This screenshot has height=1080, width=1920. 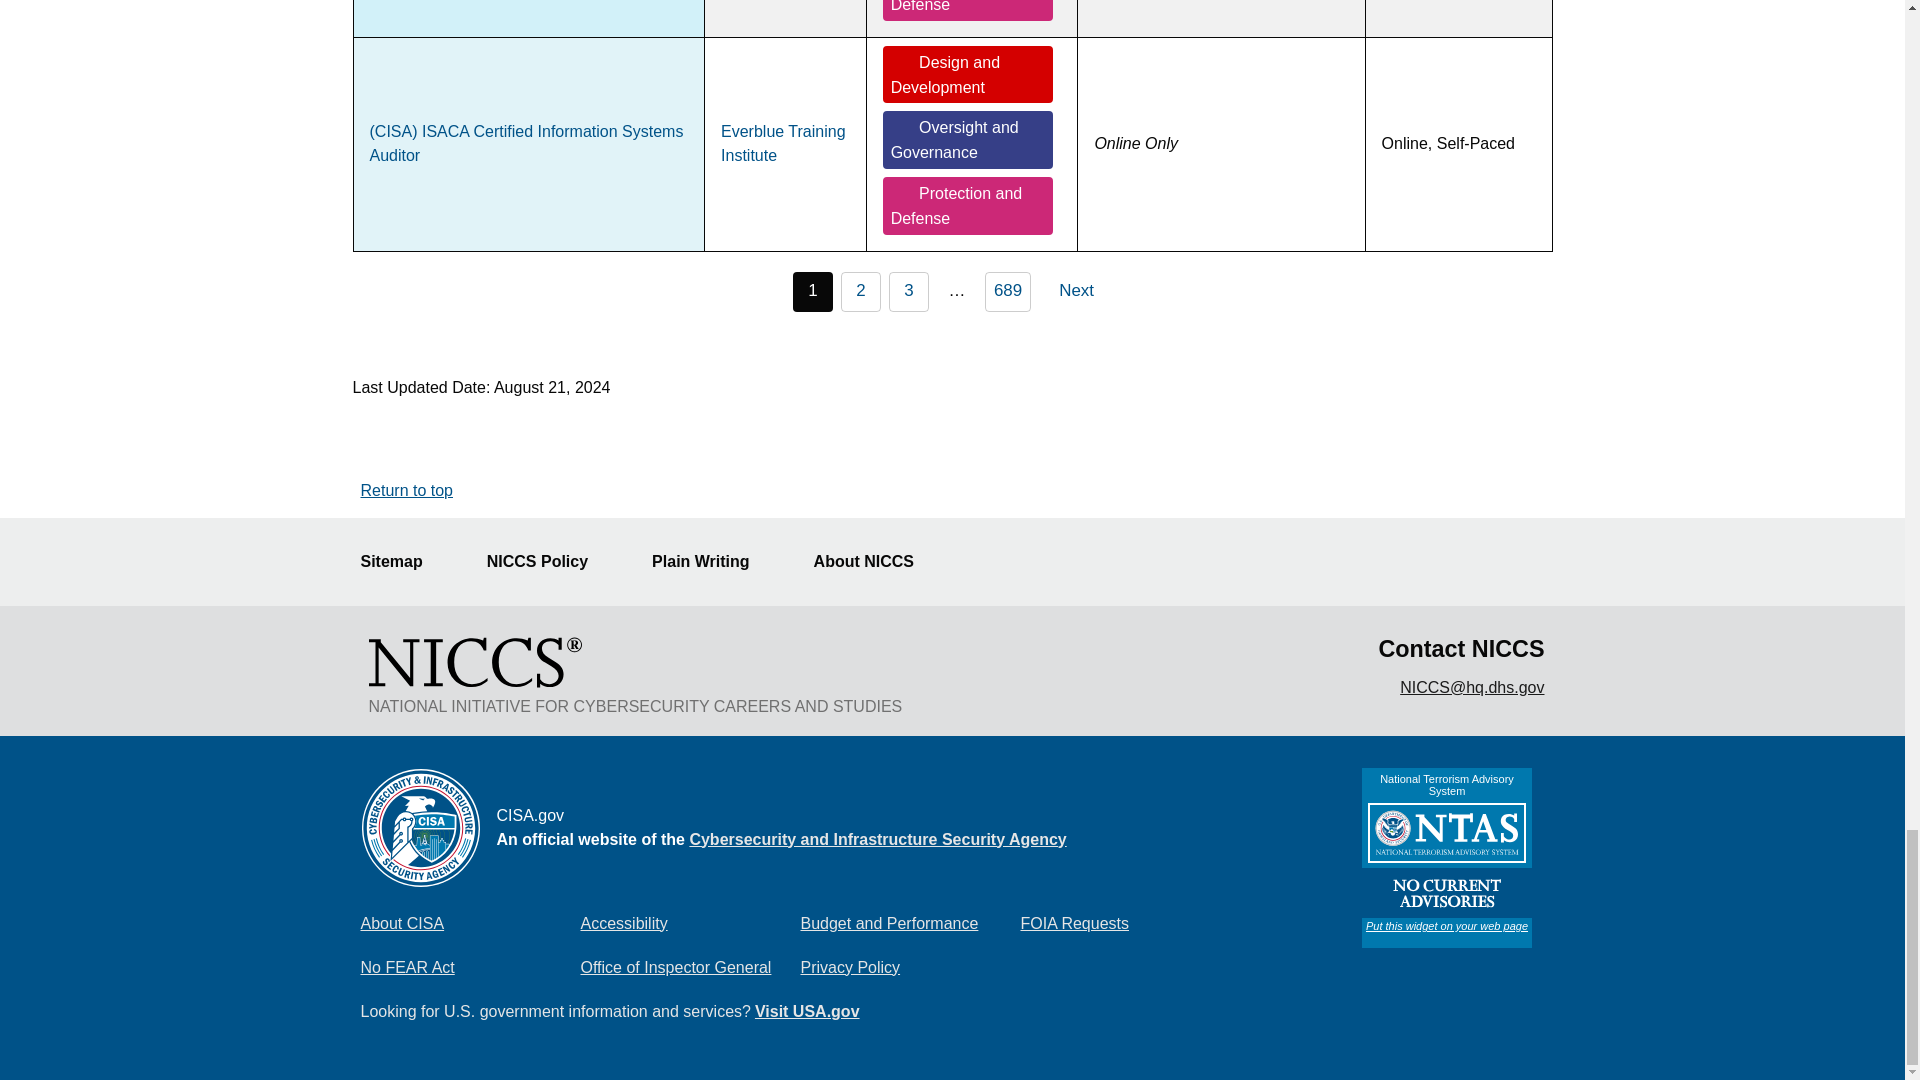 What do you see at coordinates (402, 562) in the screenshot?
I see `Sitemap` at bounding box center [402, 562].